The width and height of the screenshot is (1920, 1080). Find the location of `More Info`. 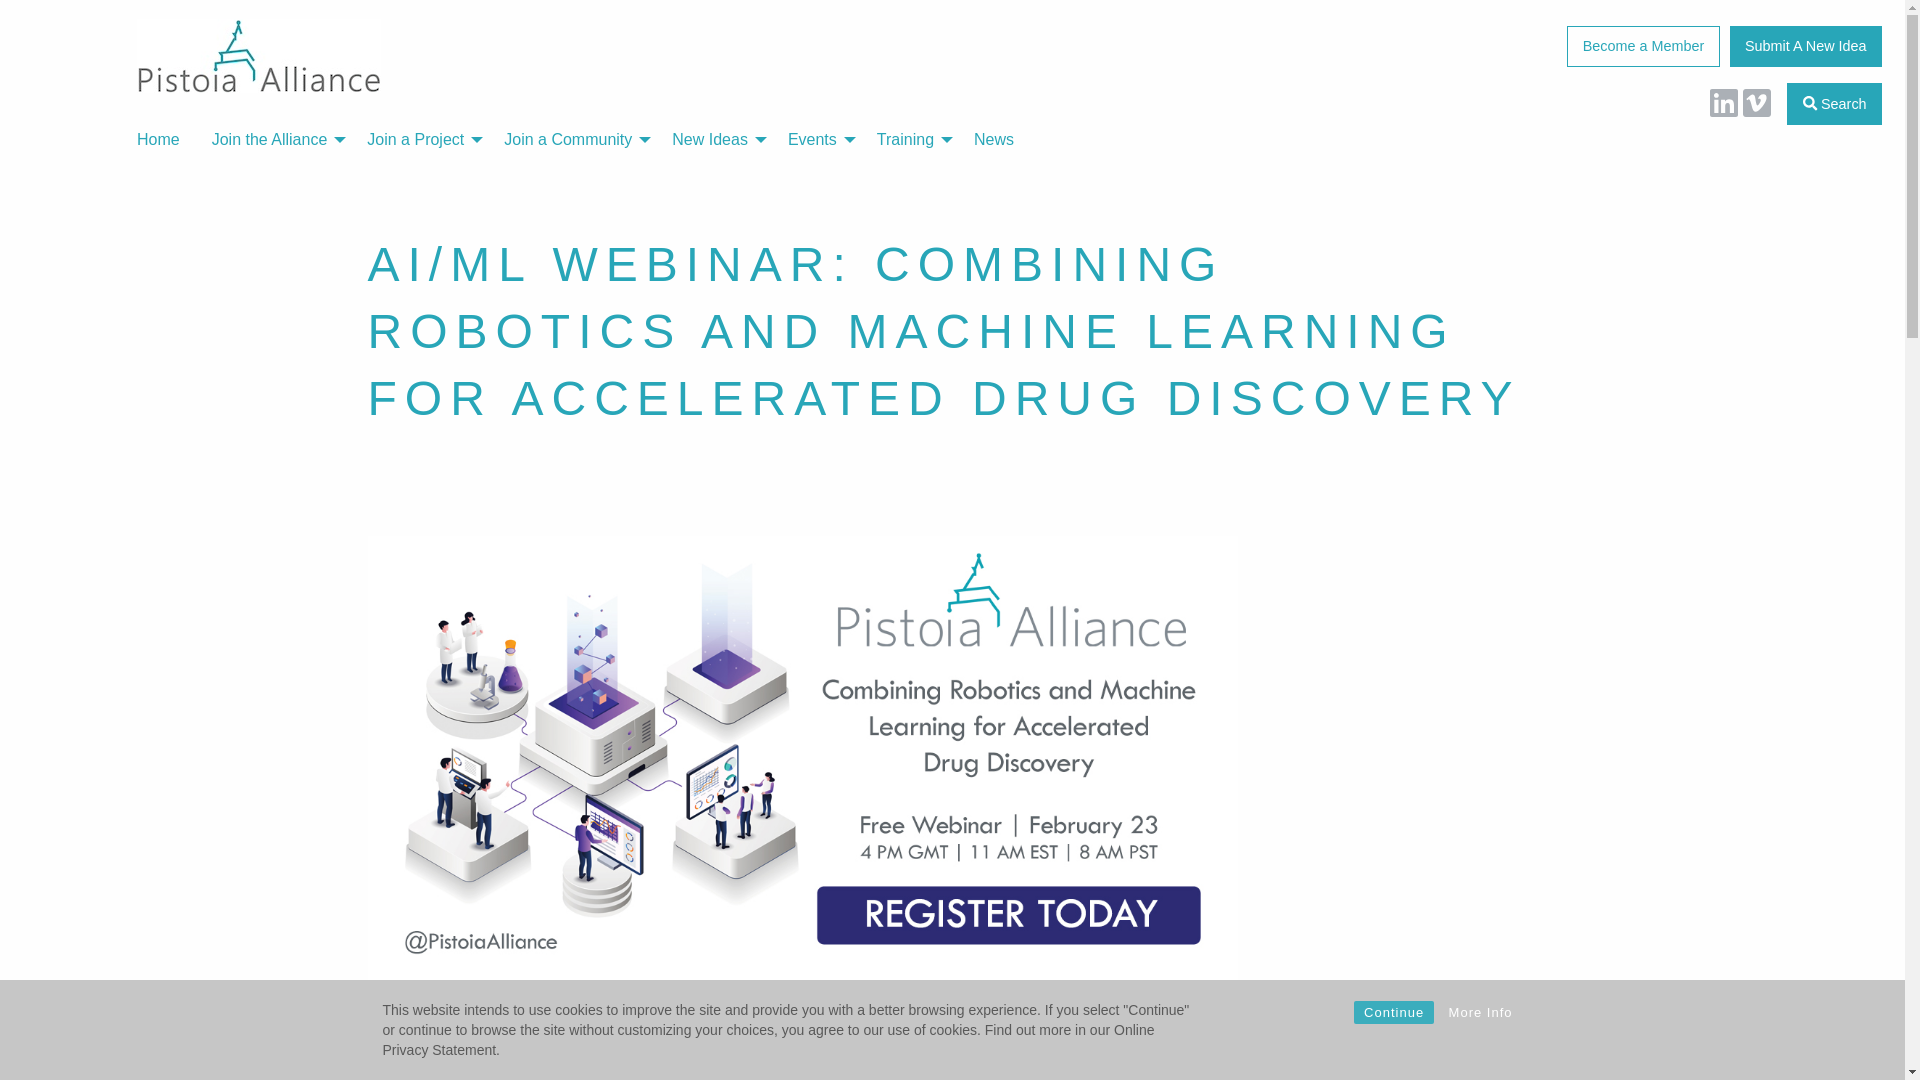

More Info is located at coordinates (1480, 1012).